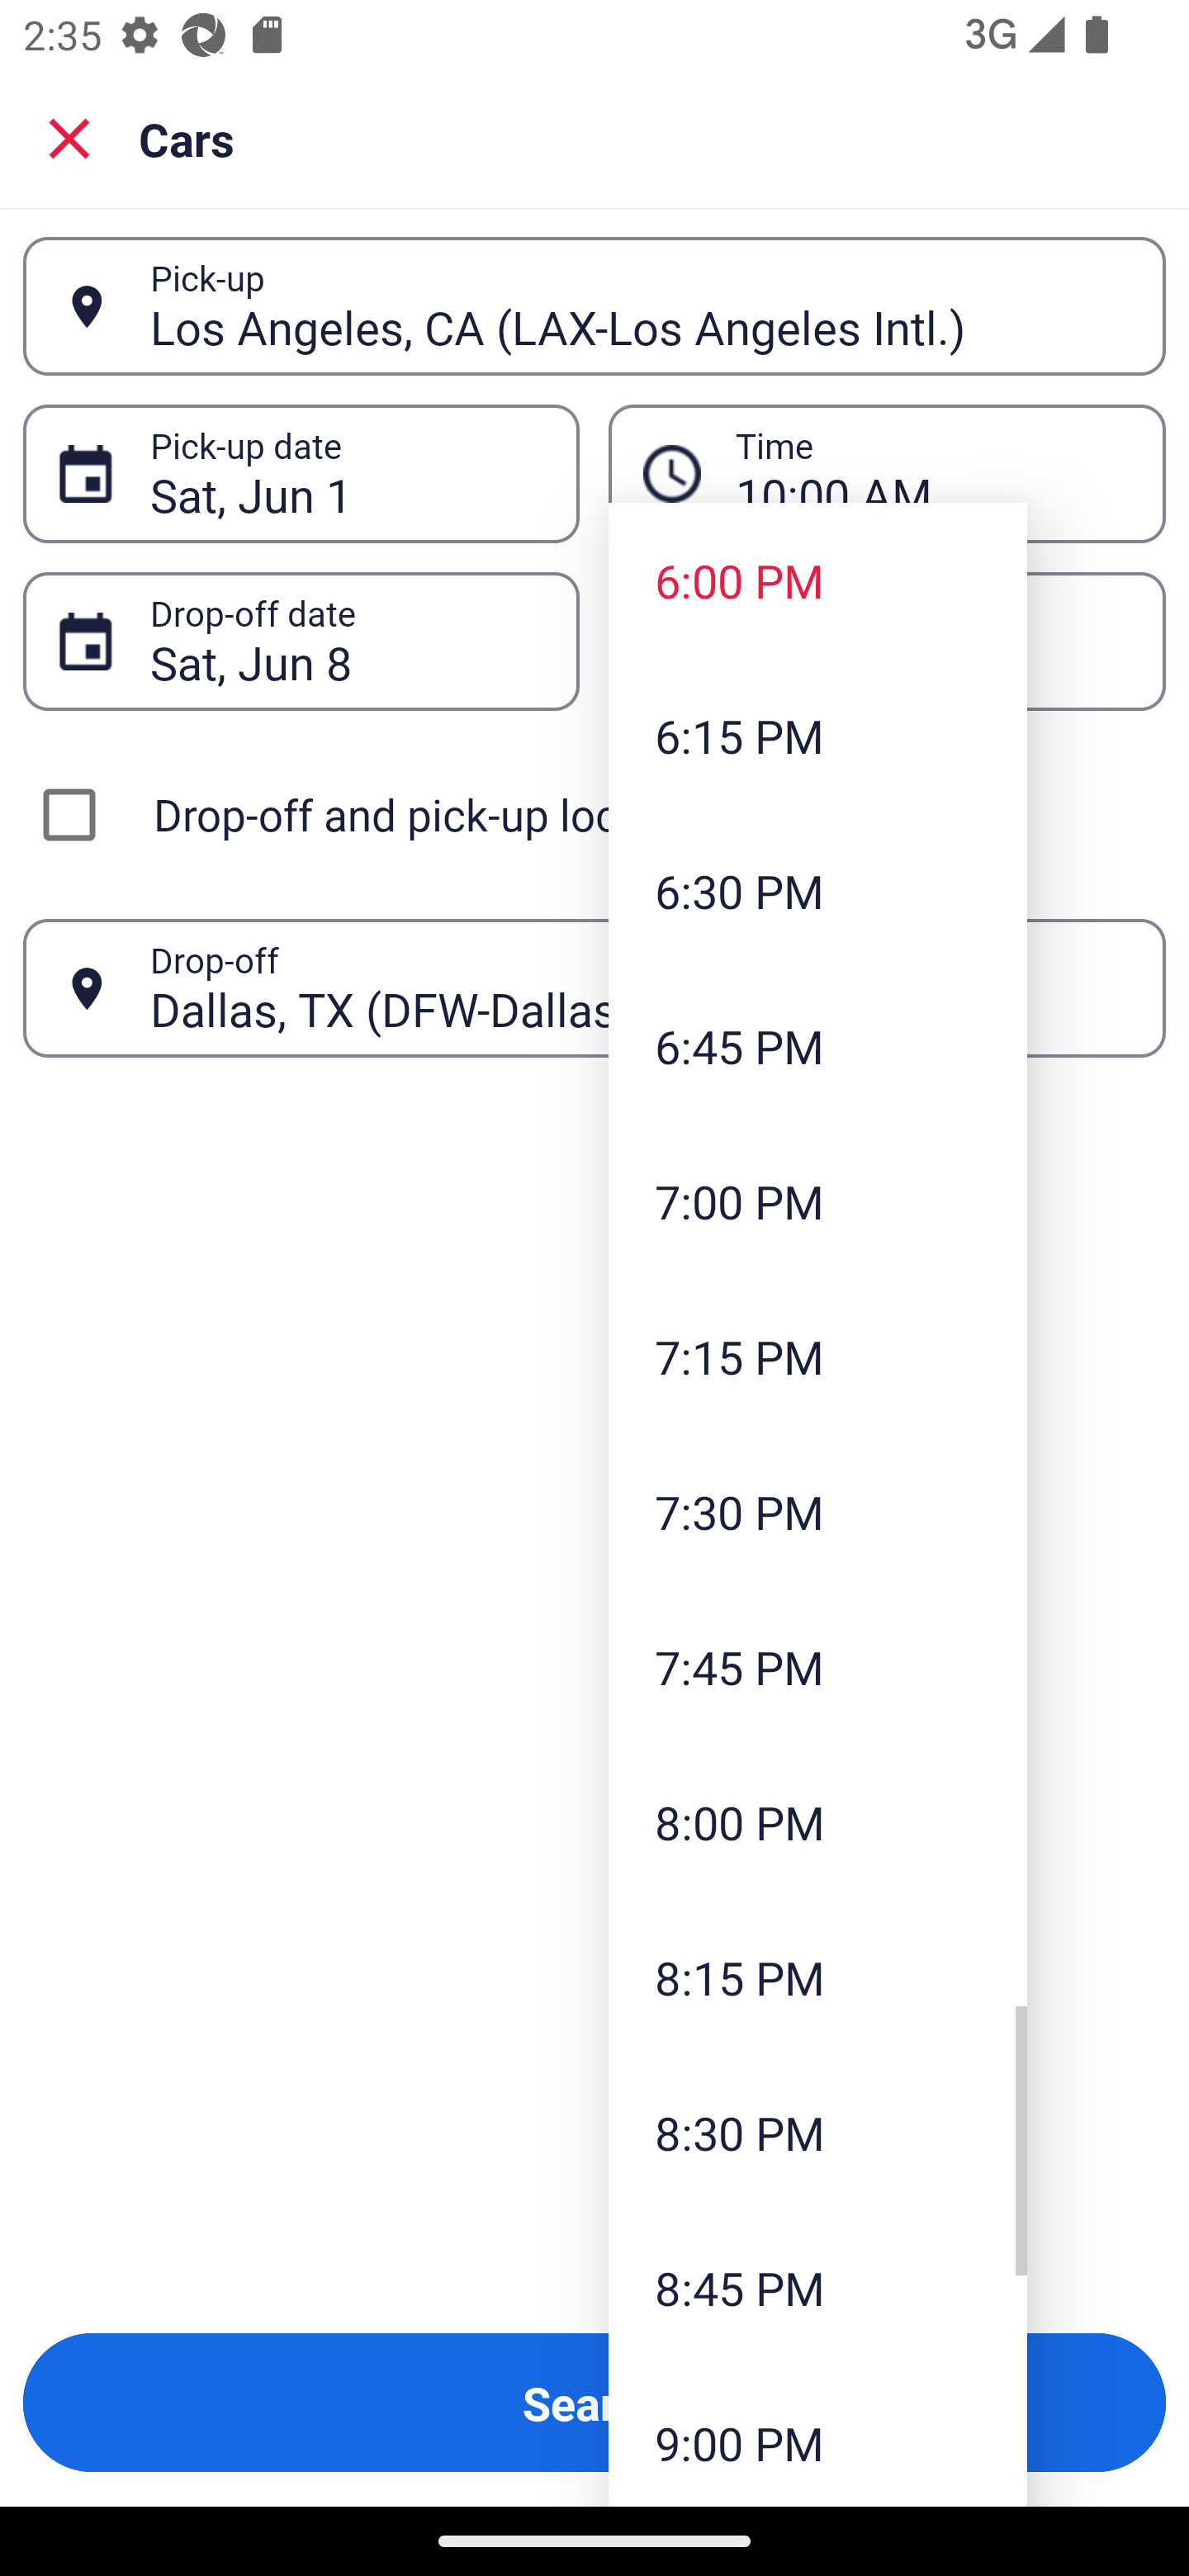 The height and width of the screenshot is (2576, 1189). I want to click on 6:15 PM, so click(817, 735).